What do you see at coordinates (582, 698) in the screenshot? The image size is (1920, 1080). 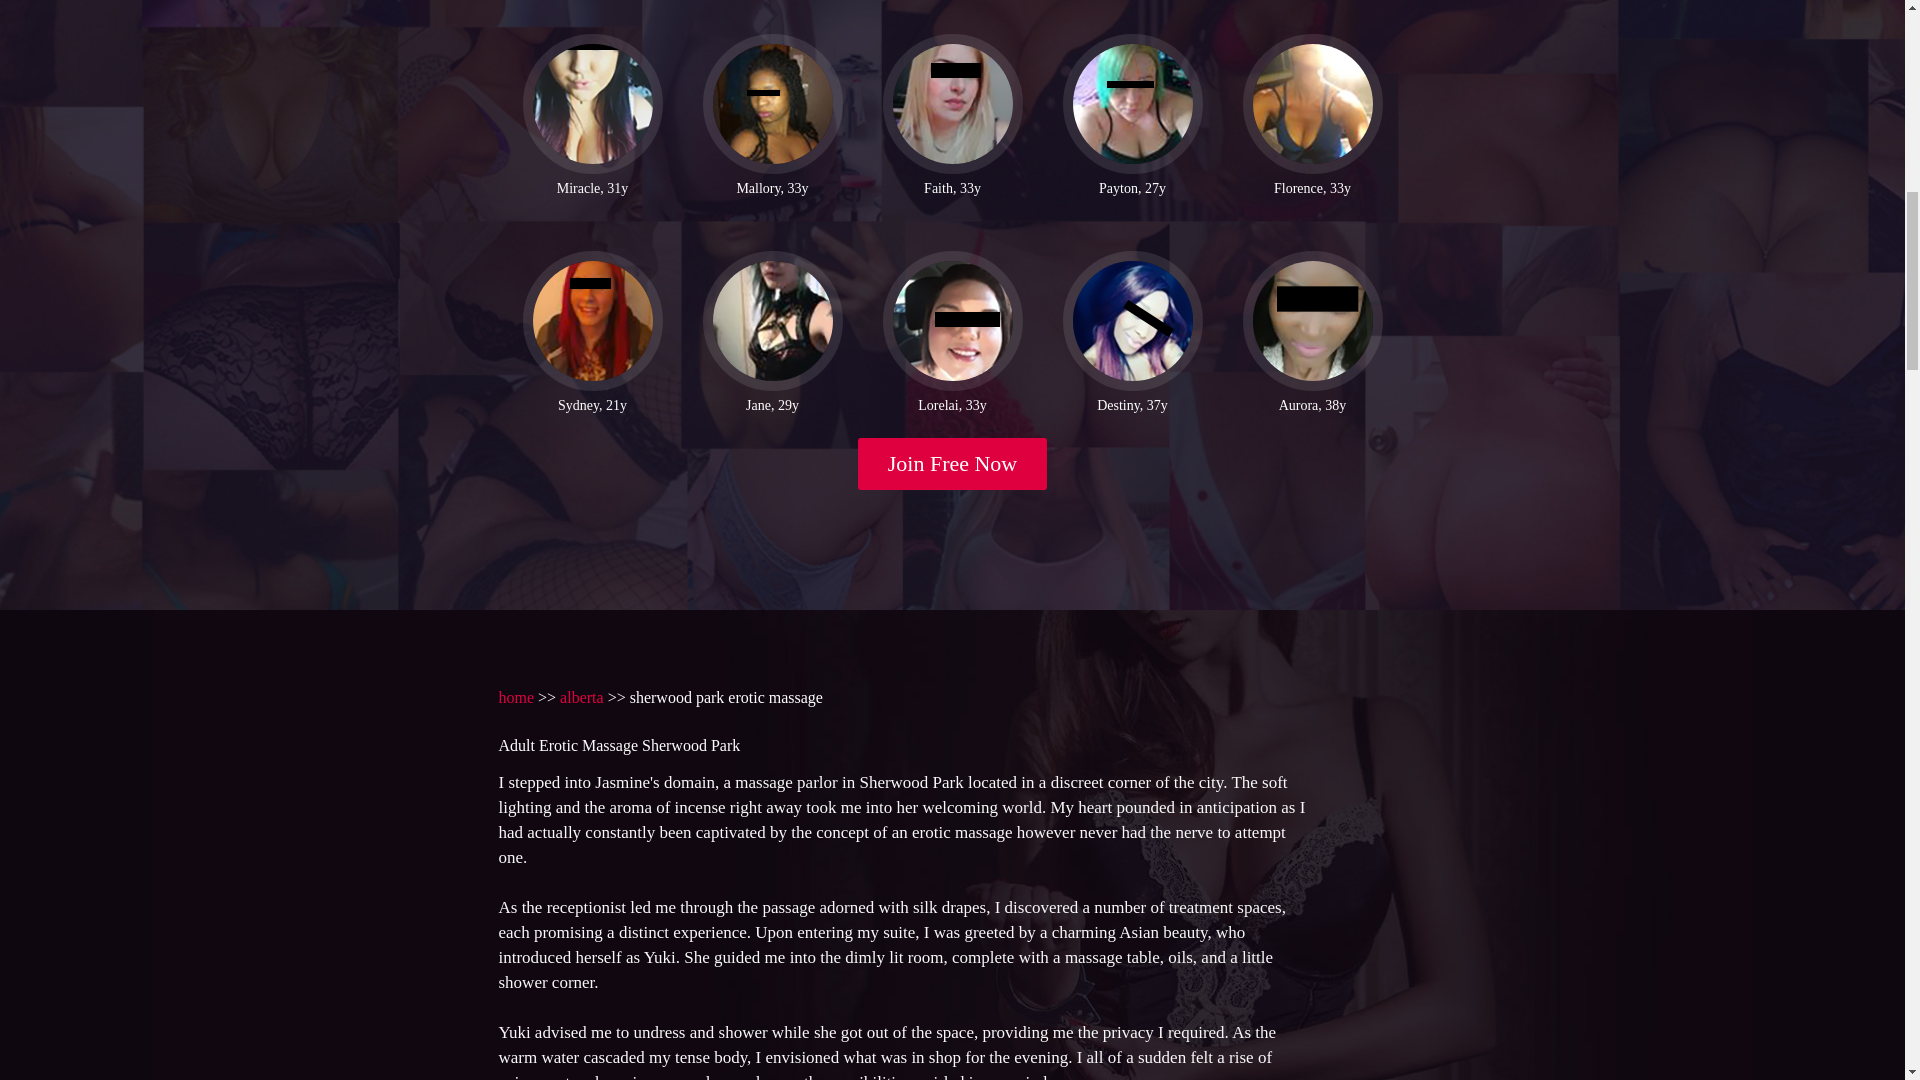 I see `alberta` at bounding box center [582, 698].